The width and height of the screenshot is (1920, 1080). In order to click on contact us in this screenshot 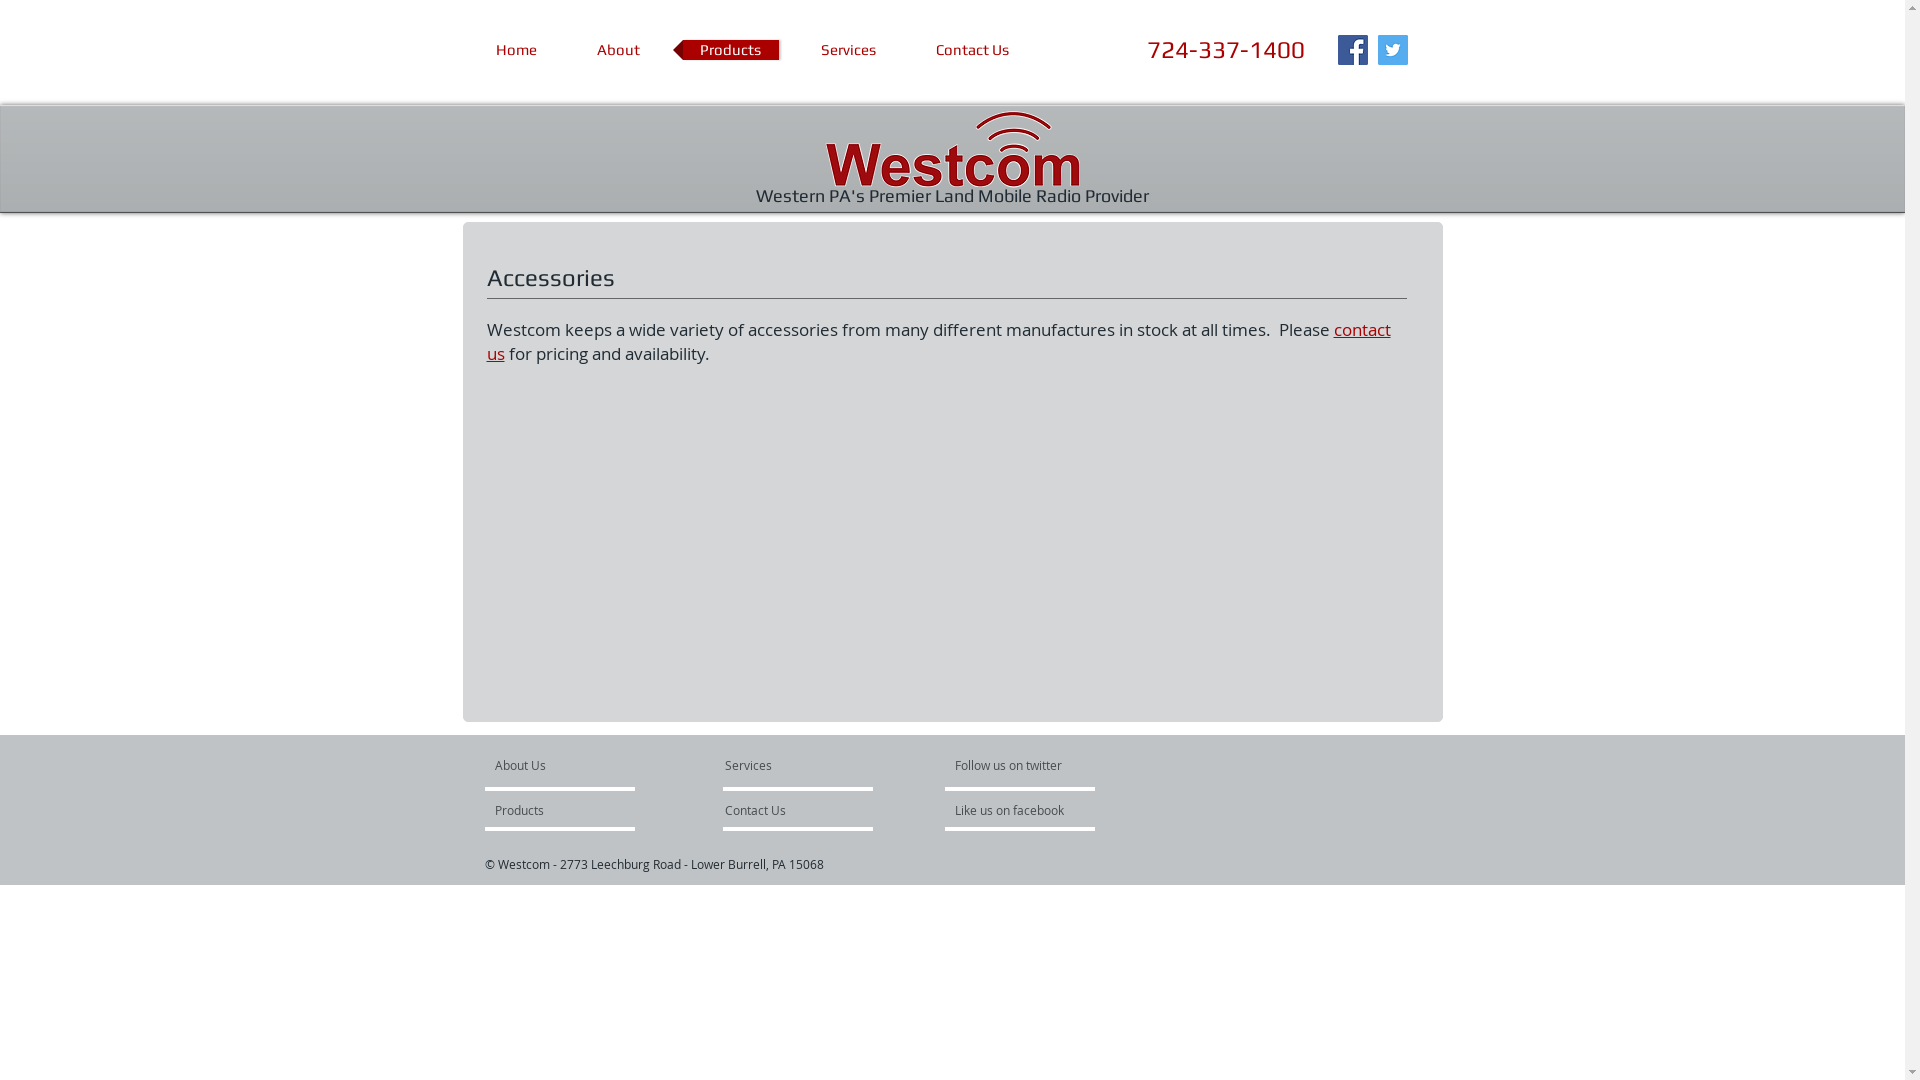, I will do `click(938, 342)`.